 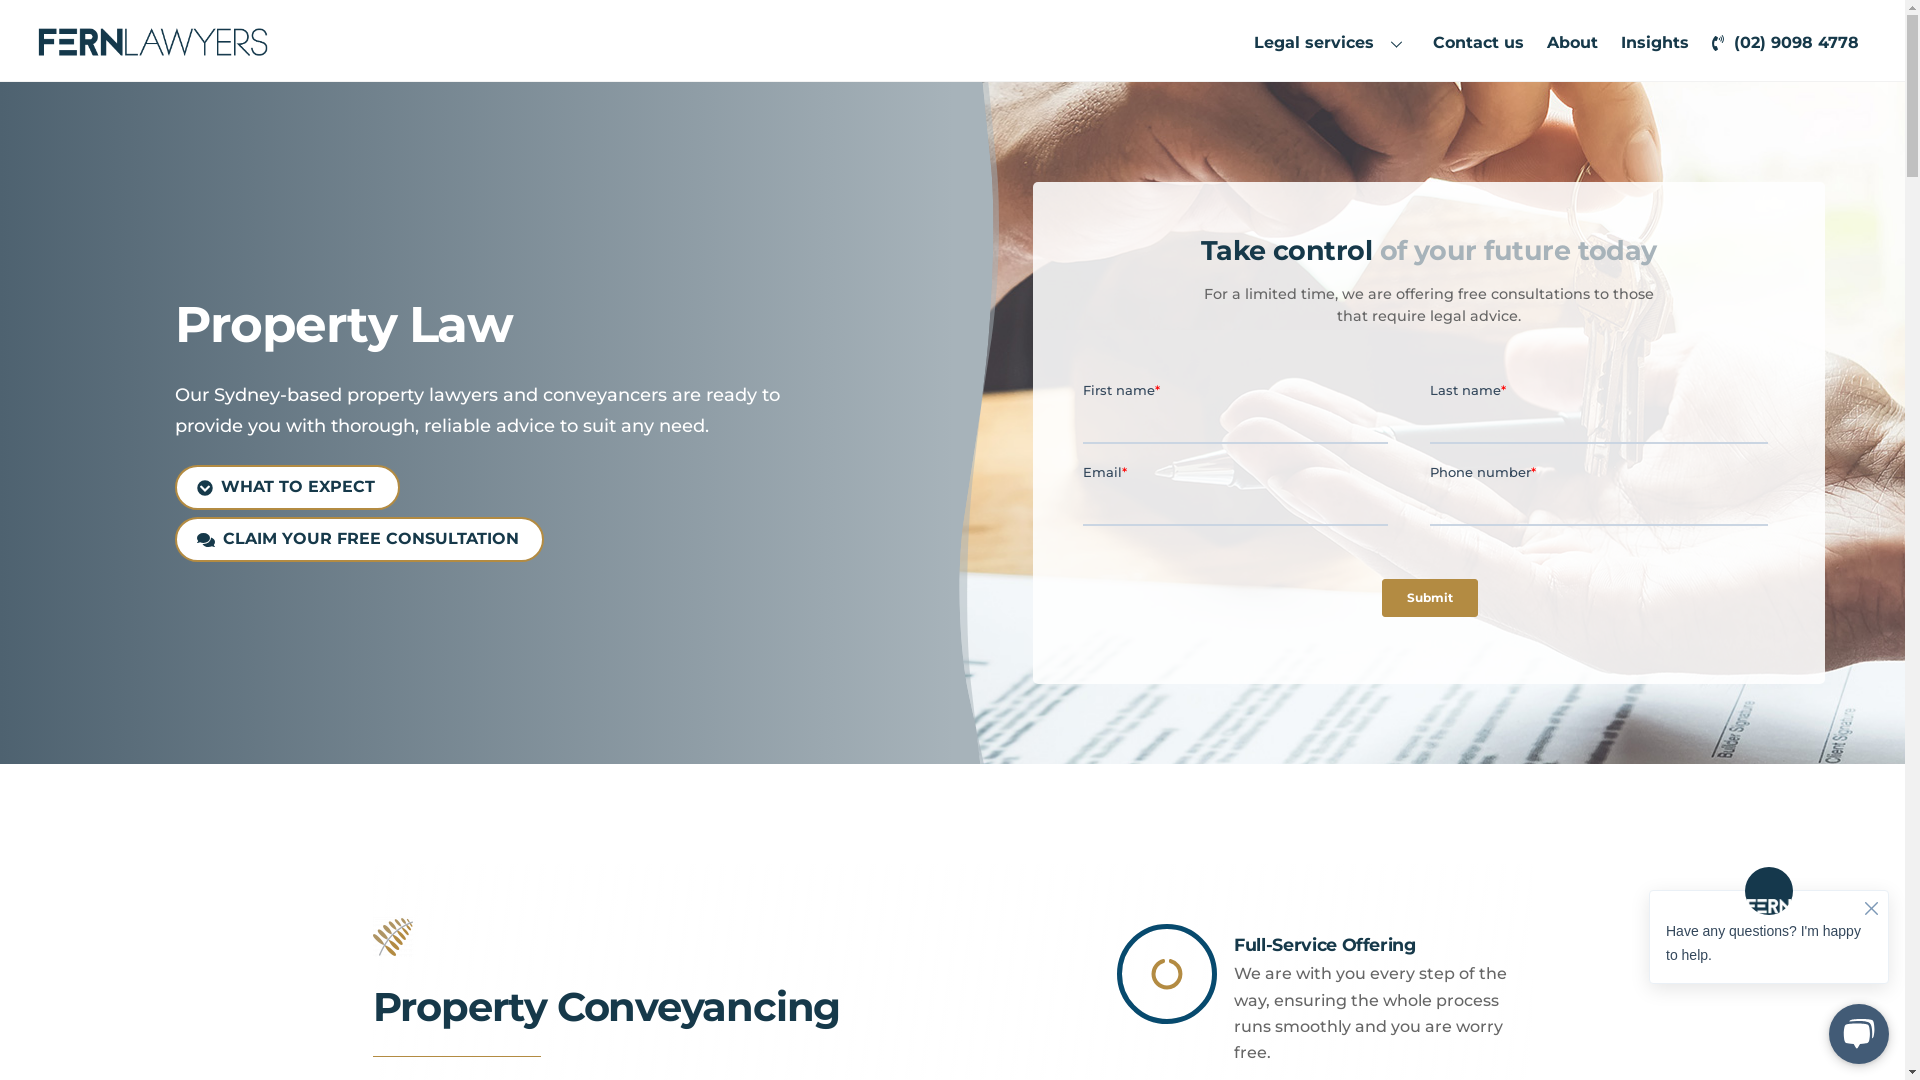 I want to click on 001-fern, so click(x=392, y=937).